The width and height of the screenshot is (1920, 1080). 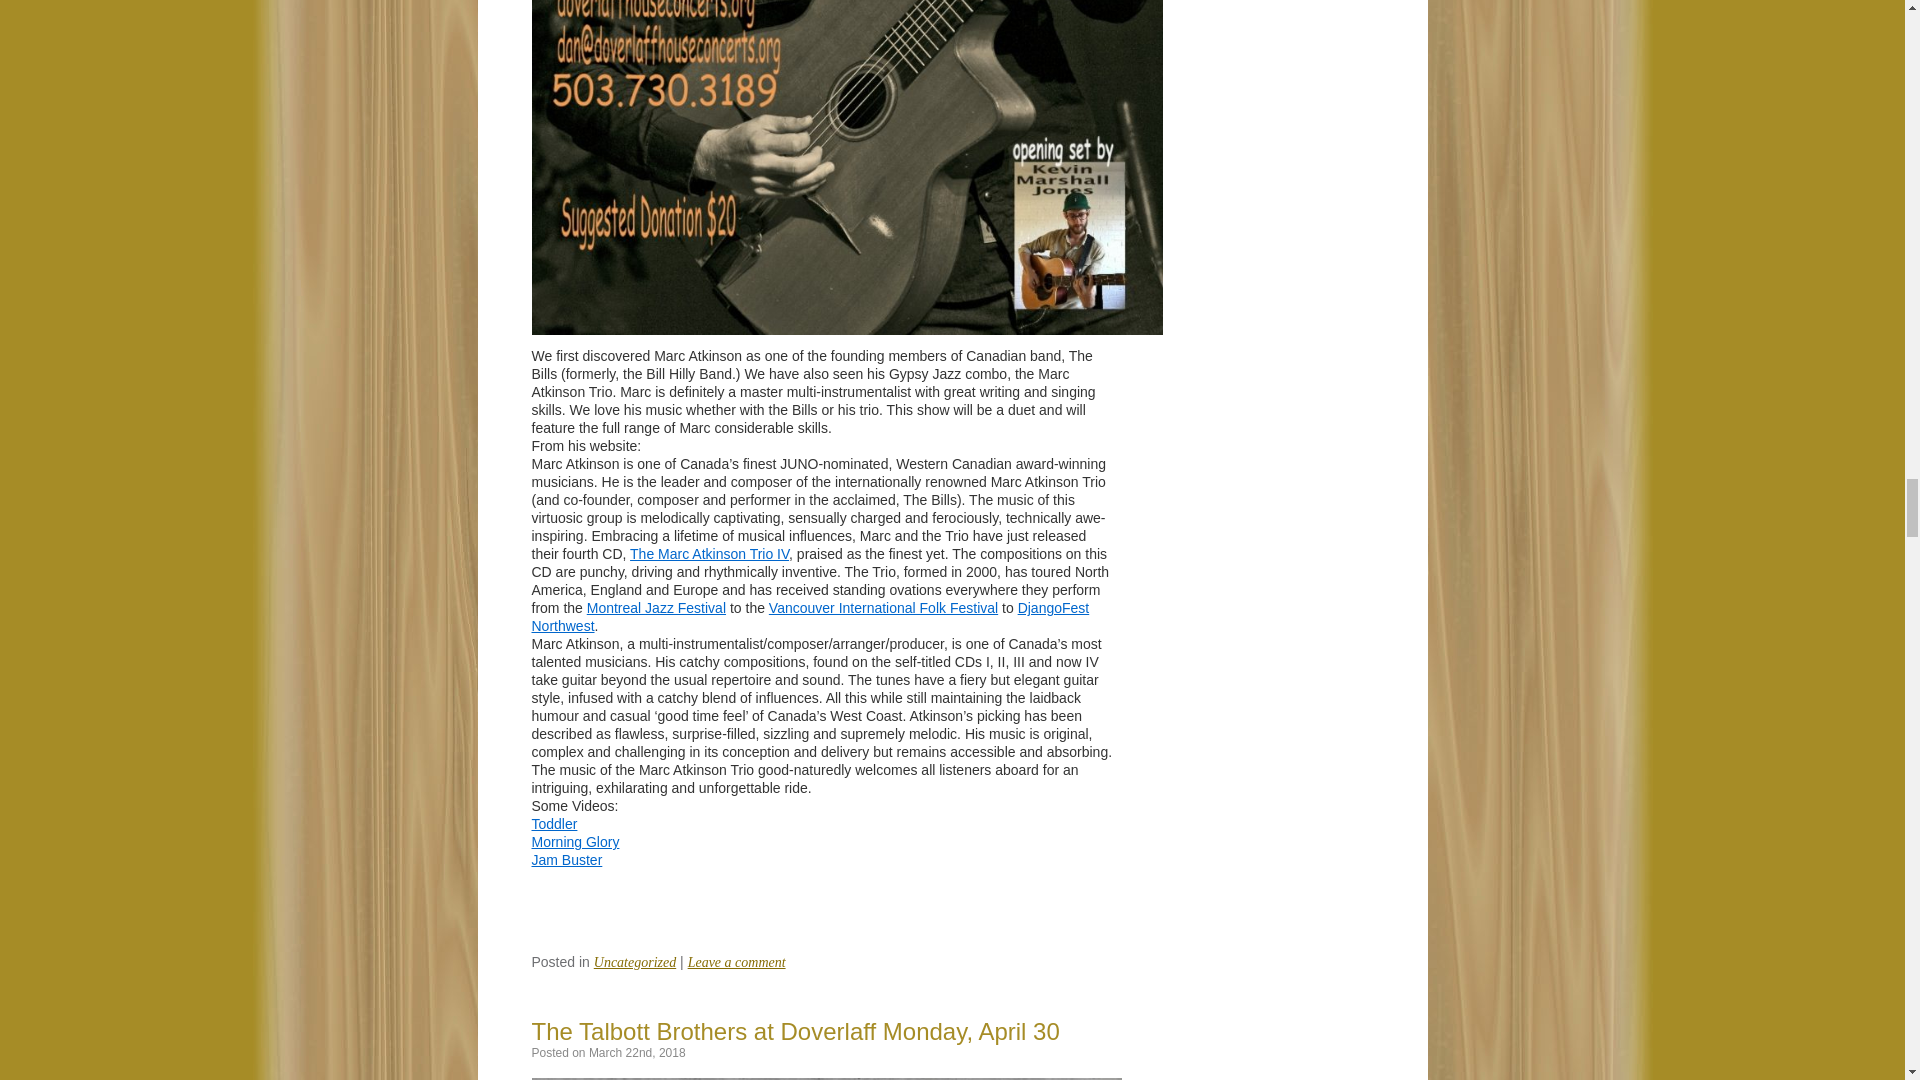 I want to click on DjangoFest Northwest, so click(x=810, y=616).